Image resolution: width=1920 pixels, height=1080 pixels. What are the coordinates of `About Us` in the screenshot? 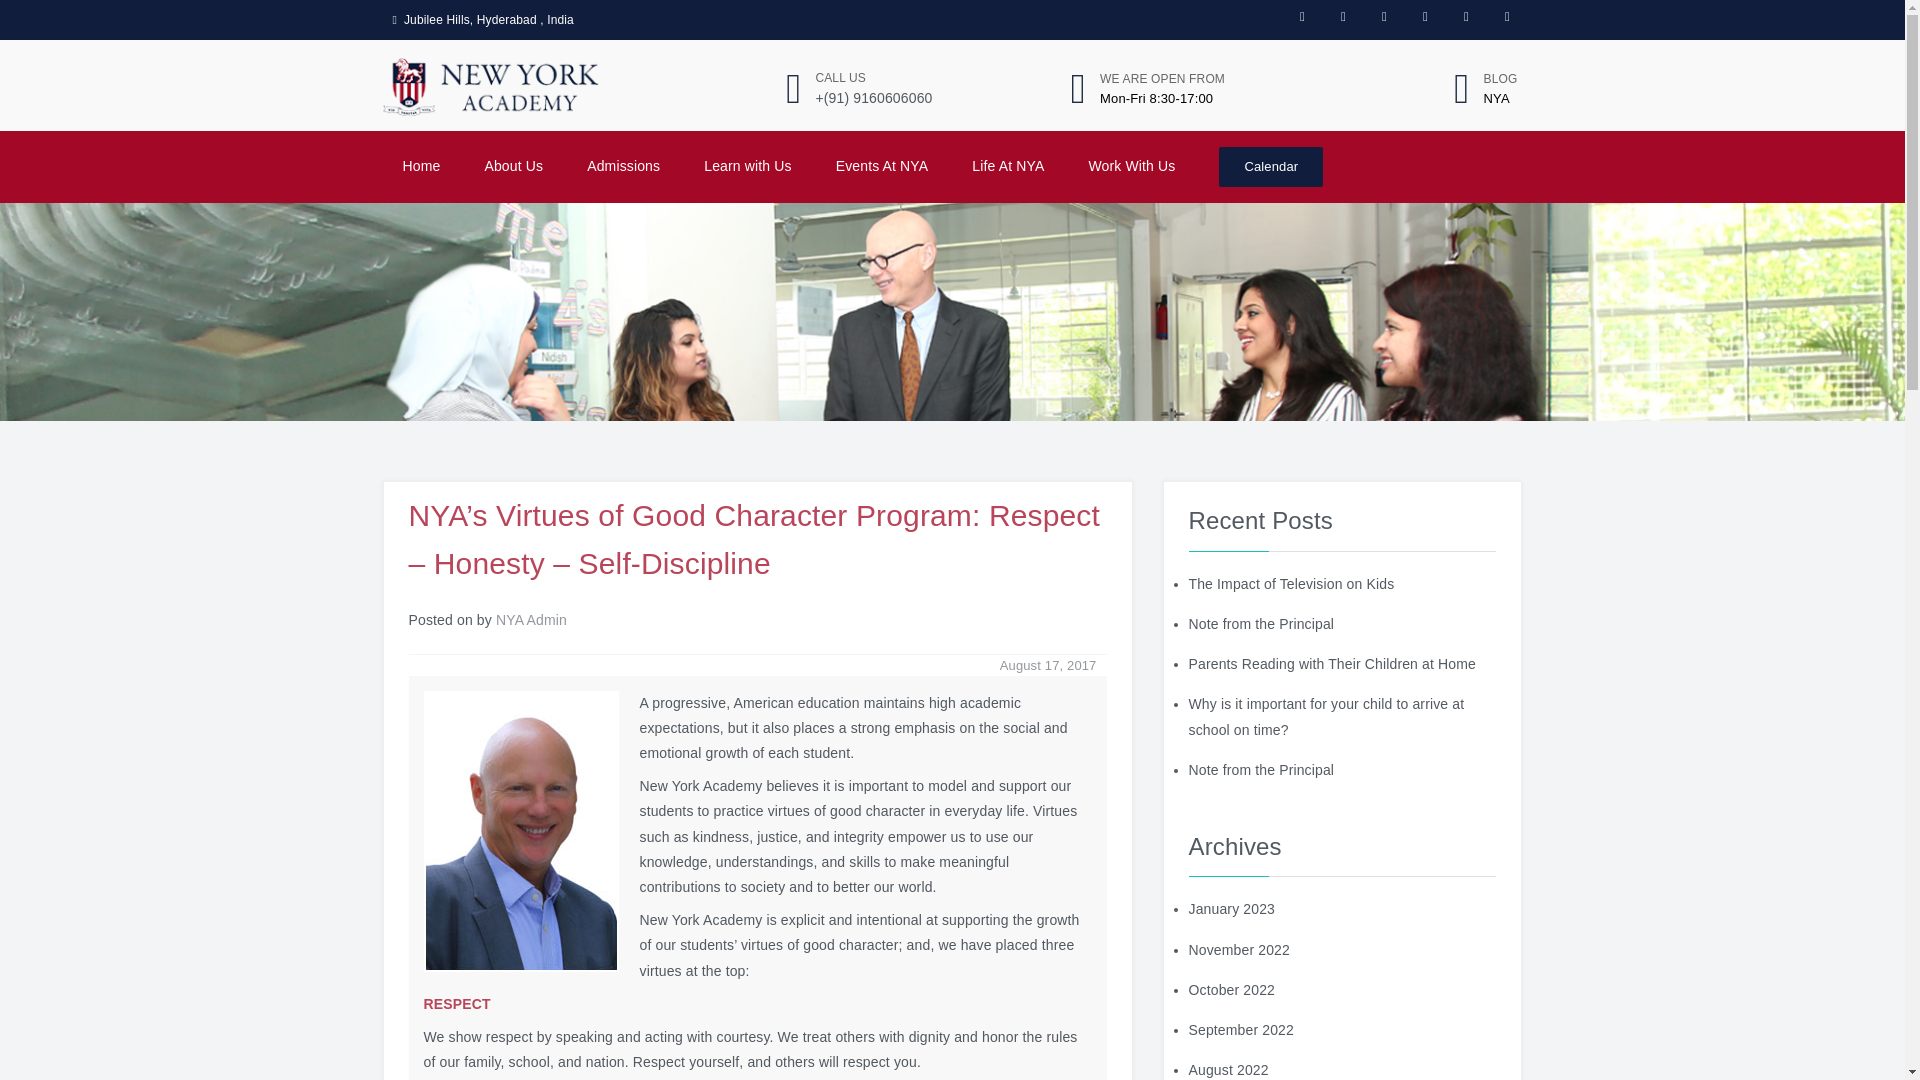 It's located at (513, 166).